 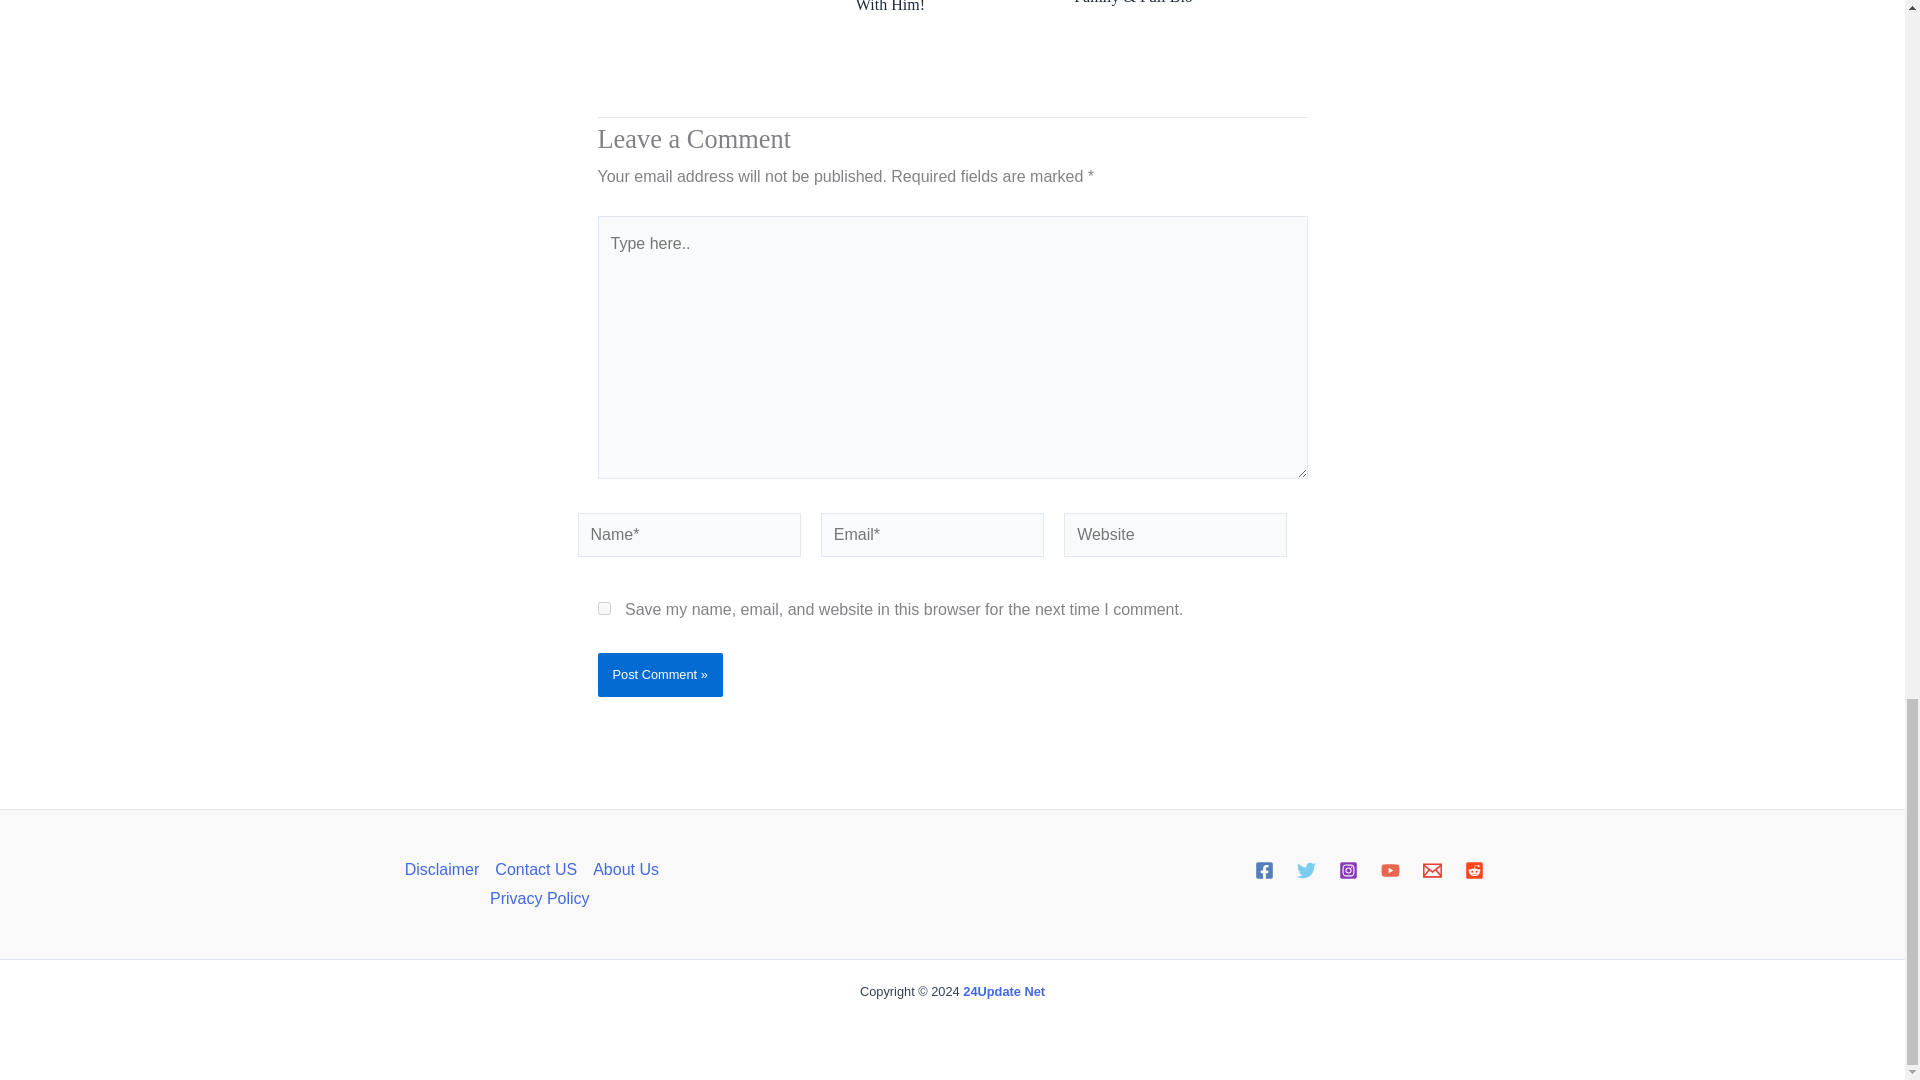 What do you see at coordinates (446, 870) in the screenshot?
I see `Disclaimer` at bounding box center [446, 870].